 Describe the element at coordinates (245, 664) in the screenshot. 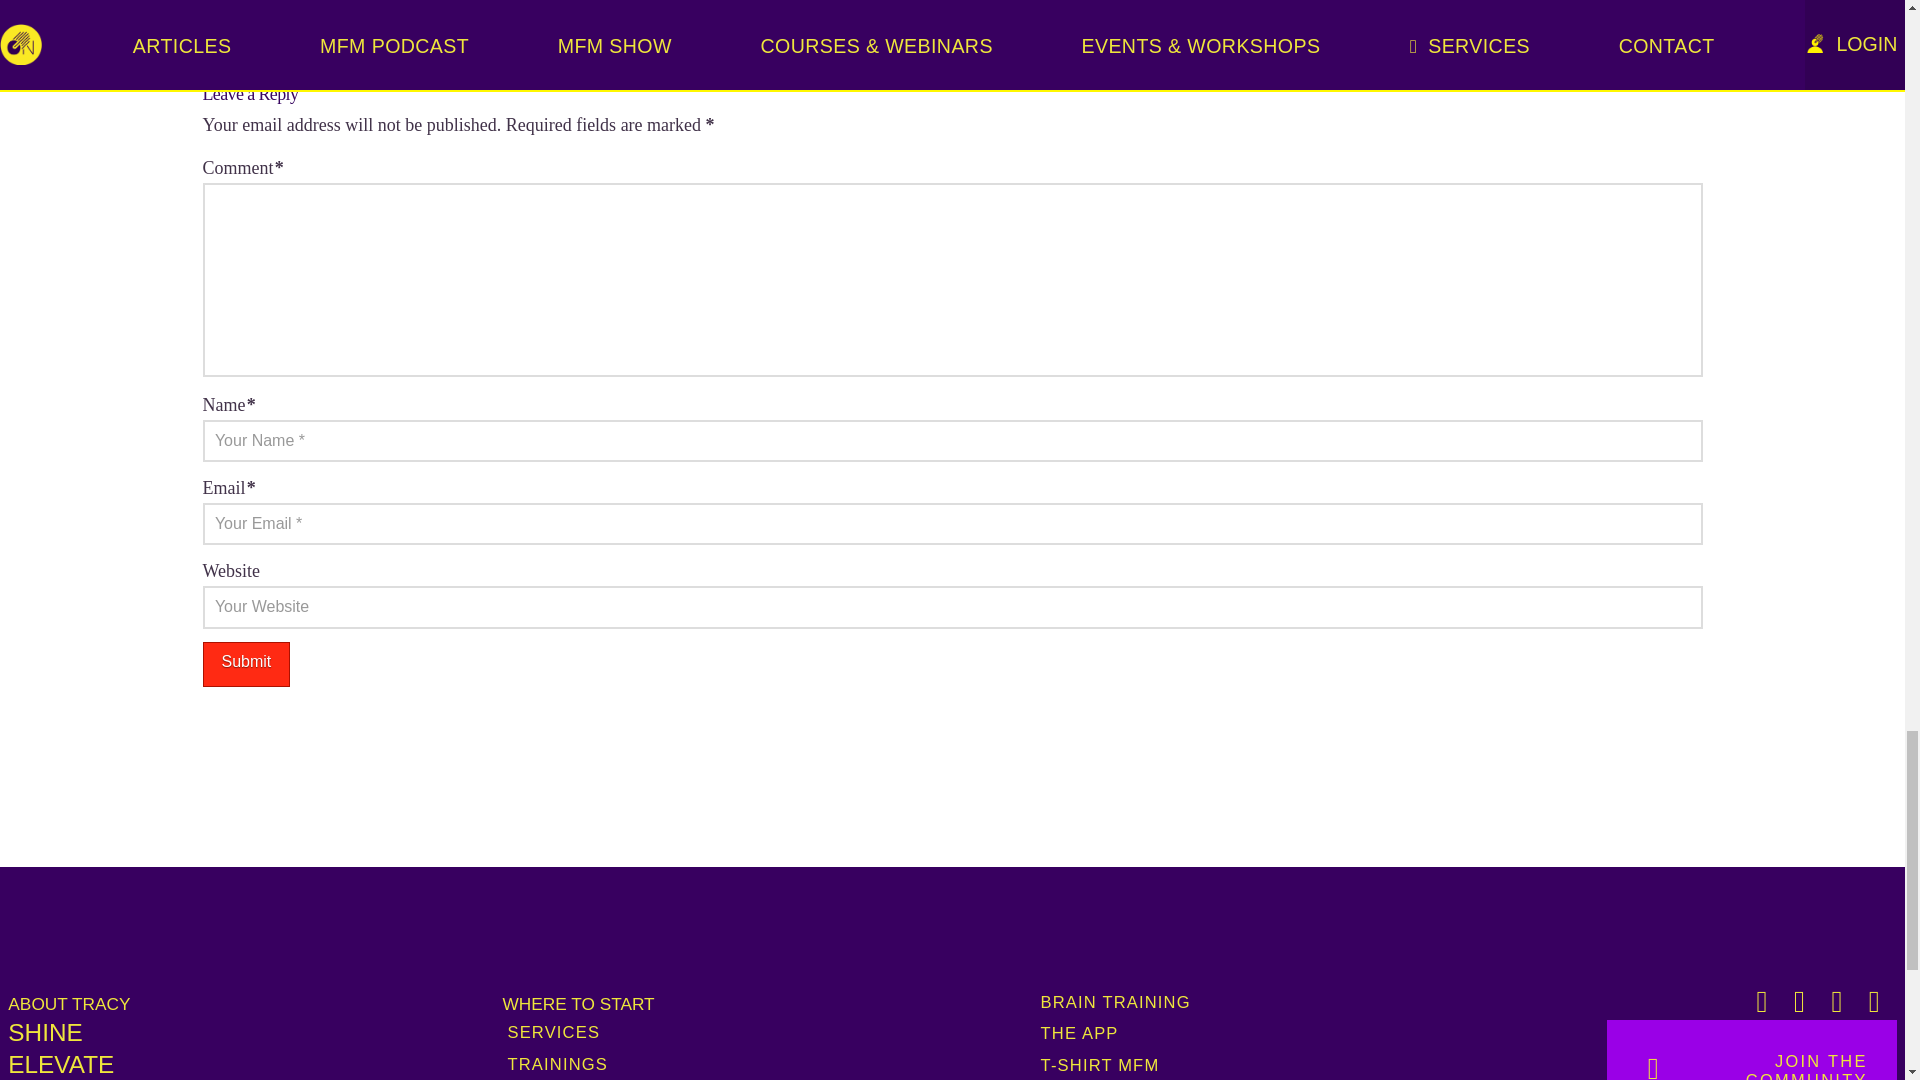

I see `Submit` at that location.